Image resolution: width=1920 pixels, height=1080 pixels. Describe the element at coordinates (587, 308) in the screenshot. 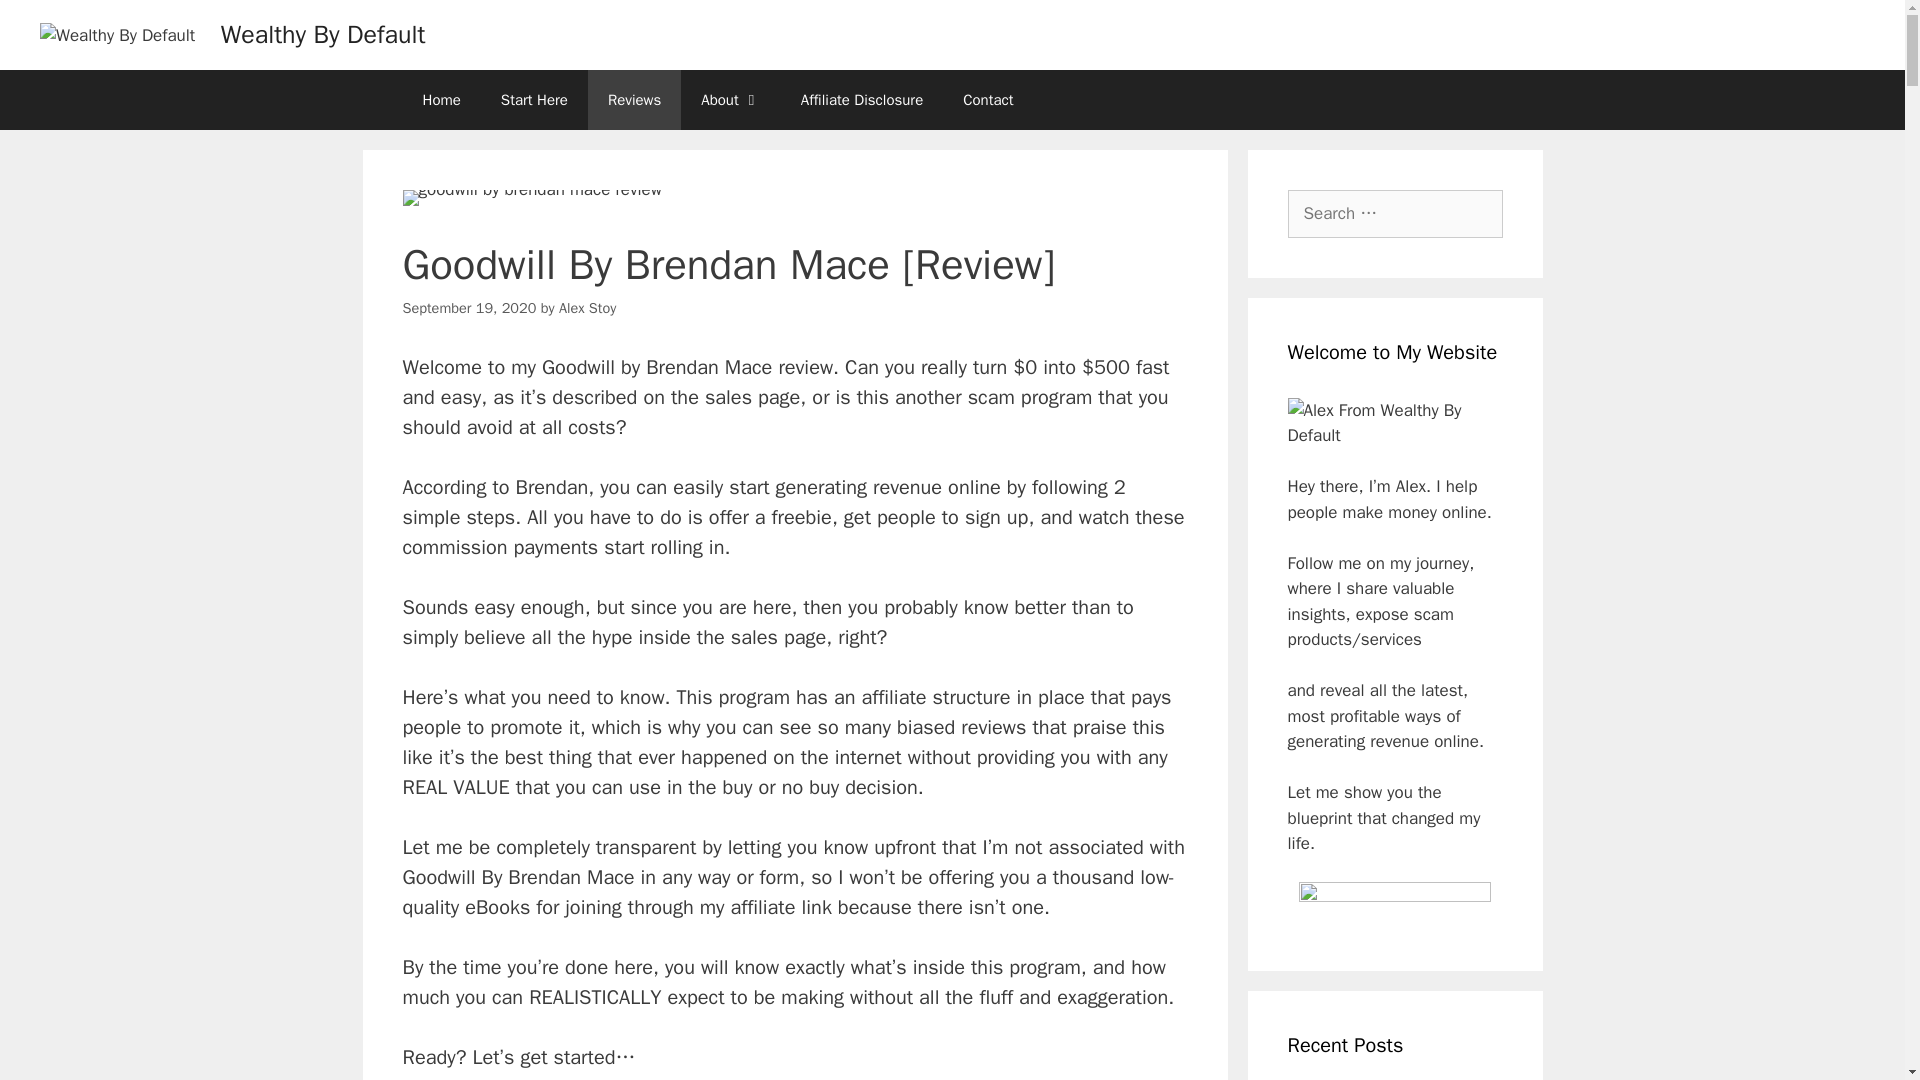

I see `Alex Stoy` at that location.